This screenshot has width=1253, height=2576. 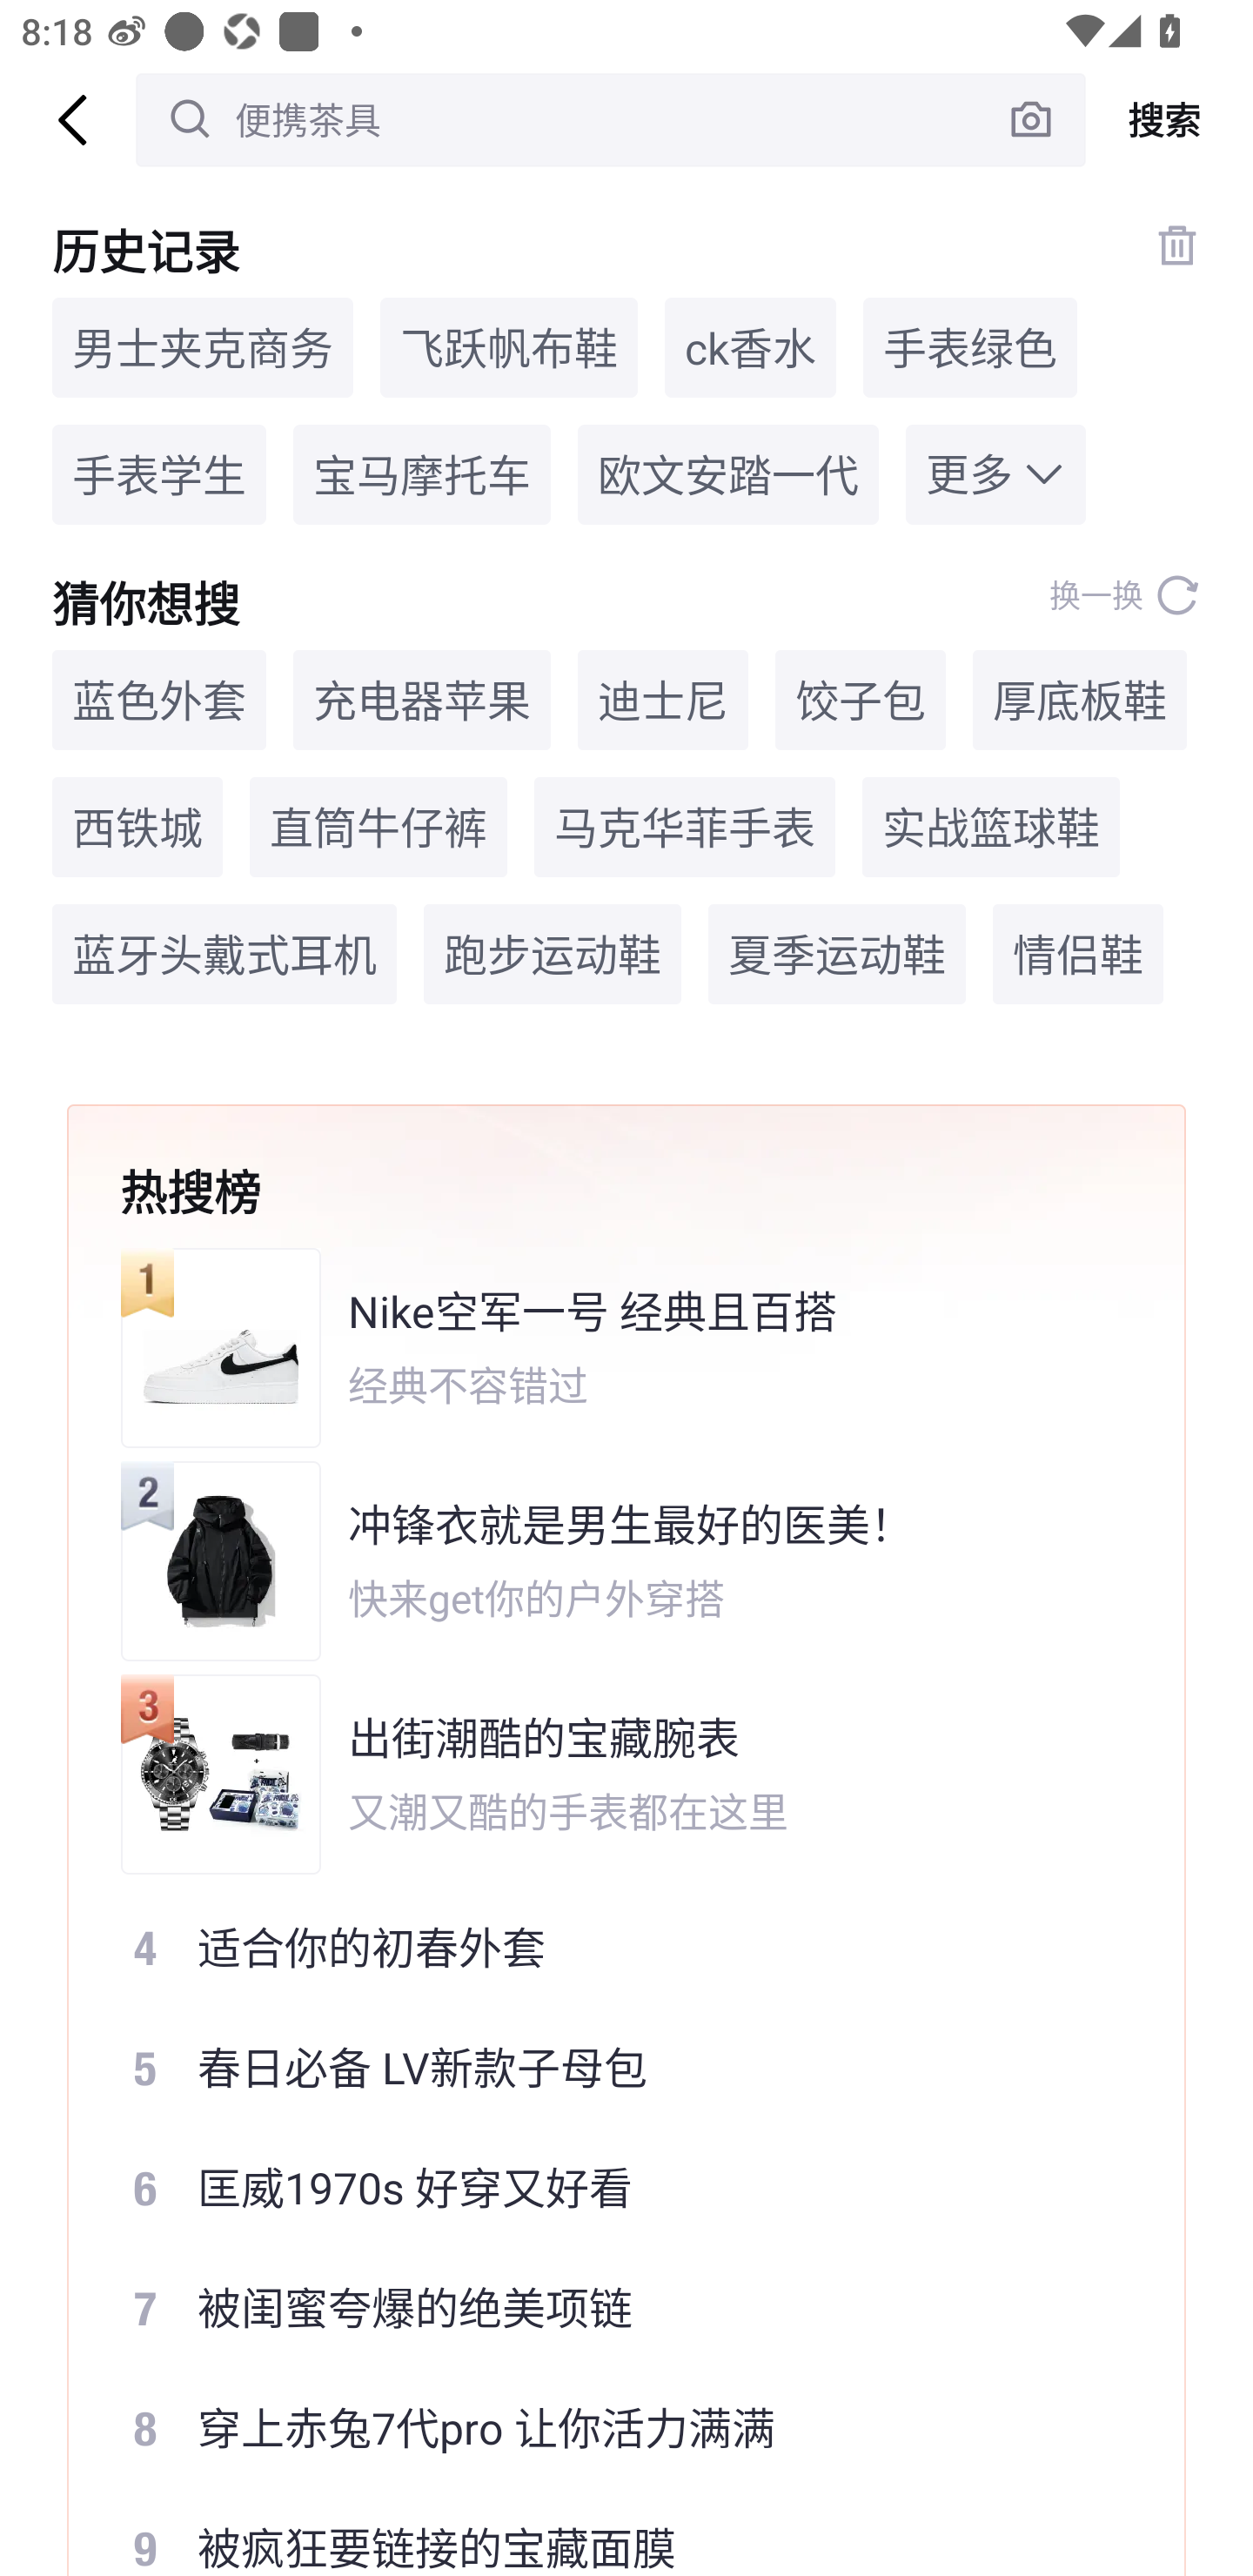 I want to click on 饺子包, so click(x=861, y=699).